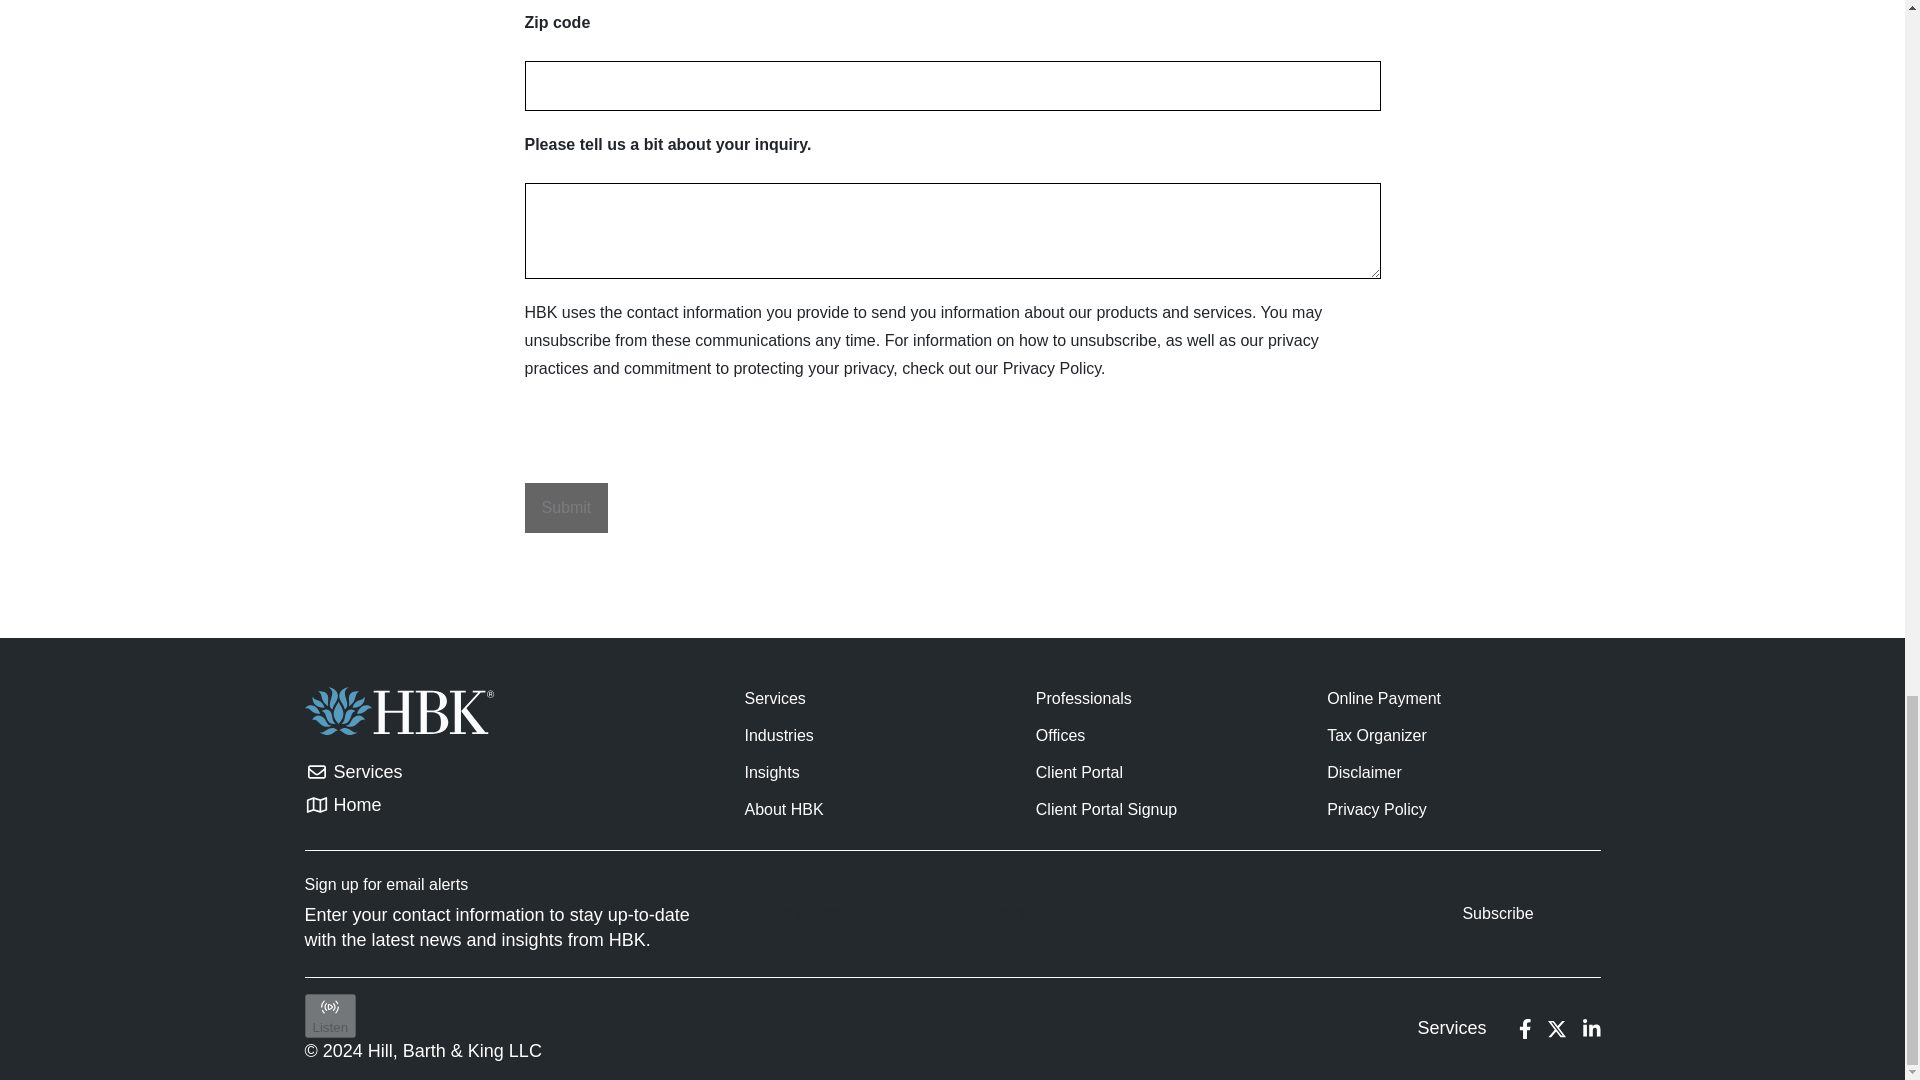  What do you see at coordinates (1106, 809) in the screenshot?
I see `Client Portal Signup` at bounding box center [1106, 809].